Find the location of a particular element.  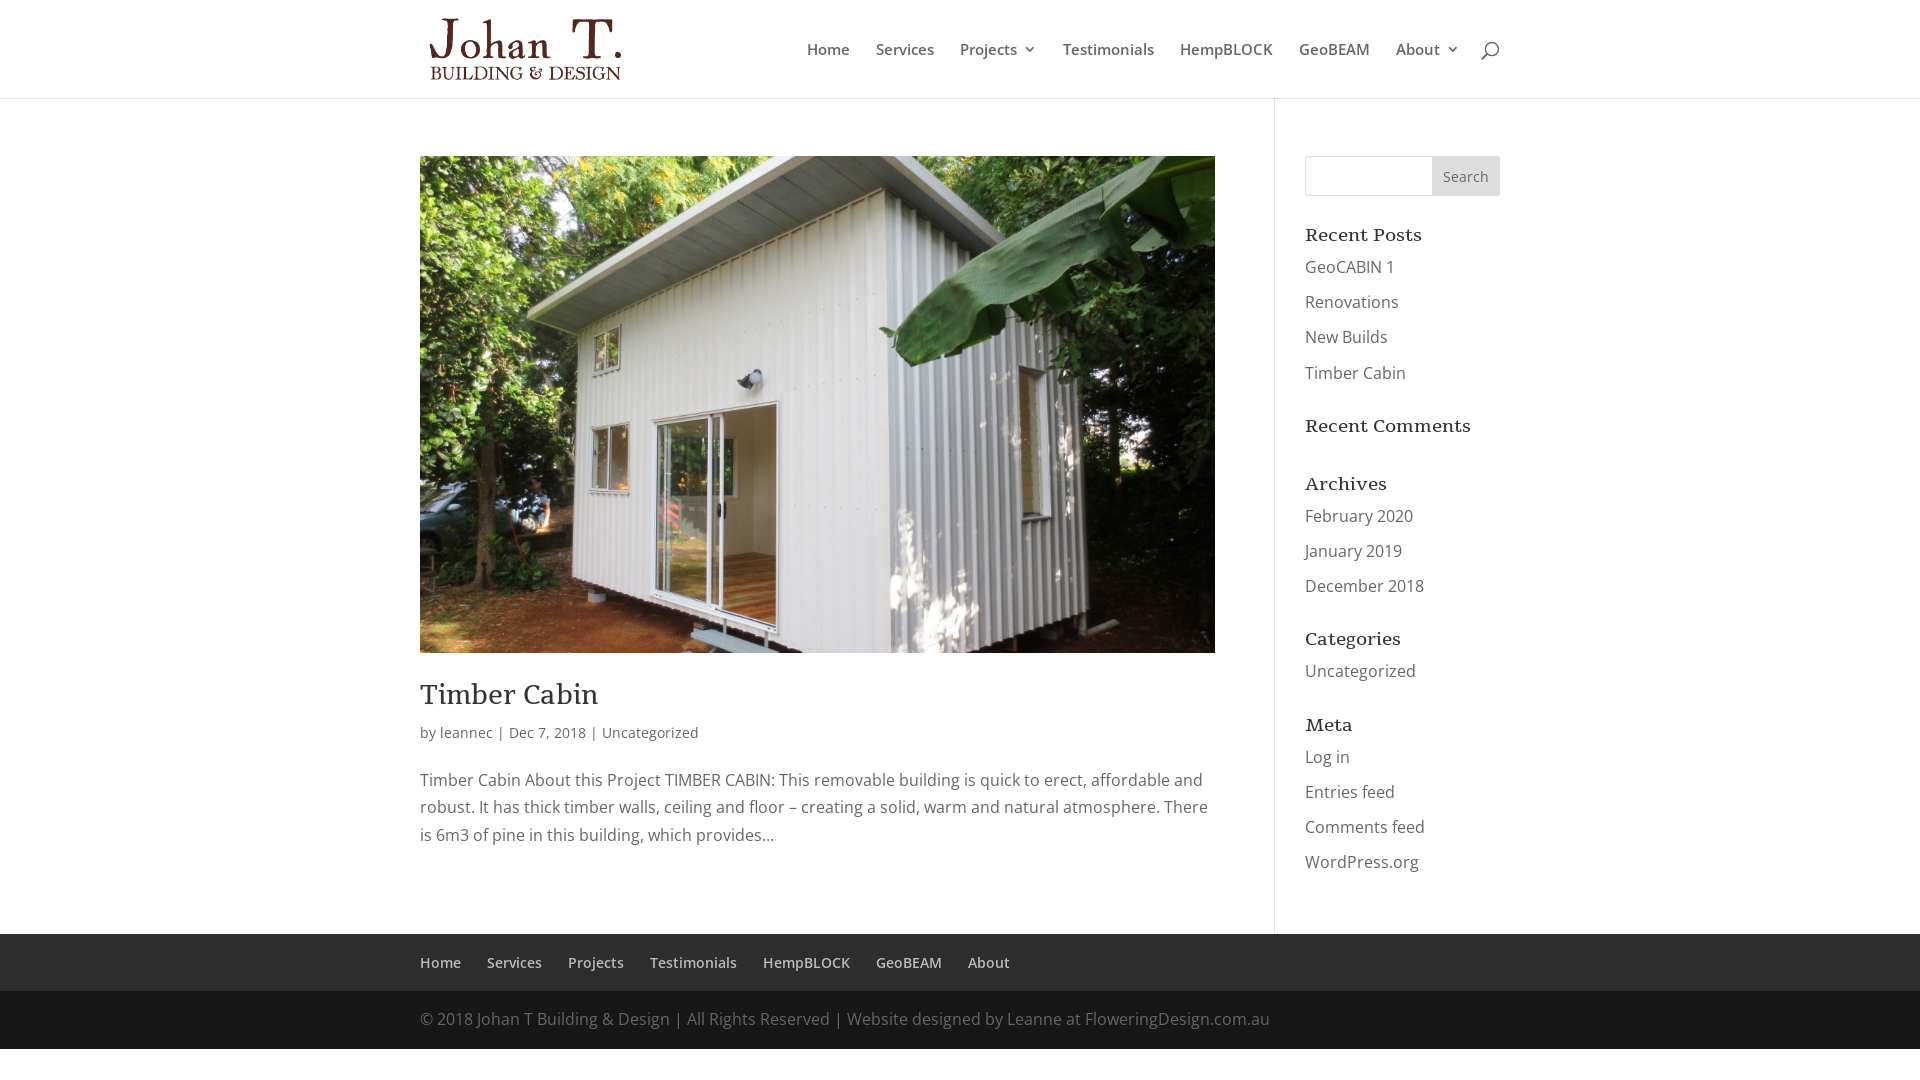

HempBLOCK is located at coordinates (806, 962).